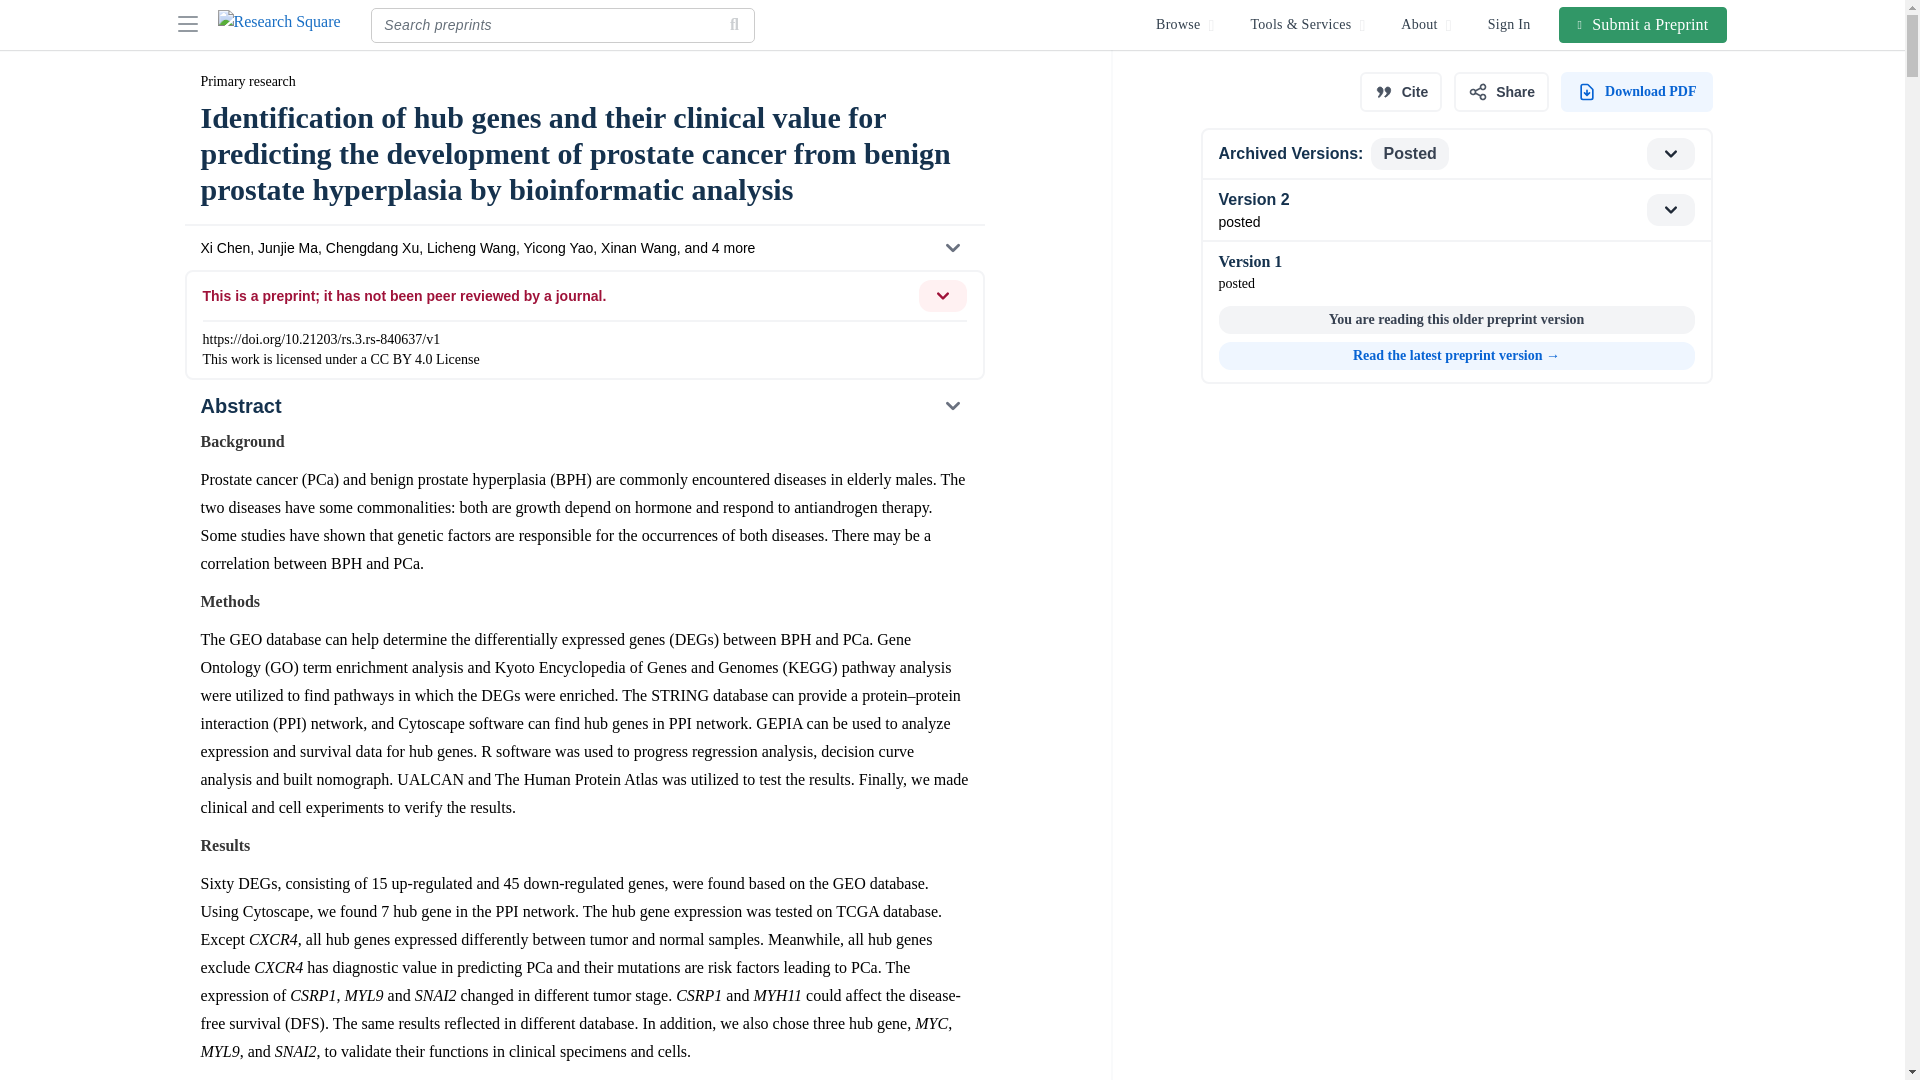  What do you see at coordinates (1510, 24) in the screenshot?
I see `Sign In` at bounding box center [1510, 24].